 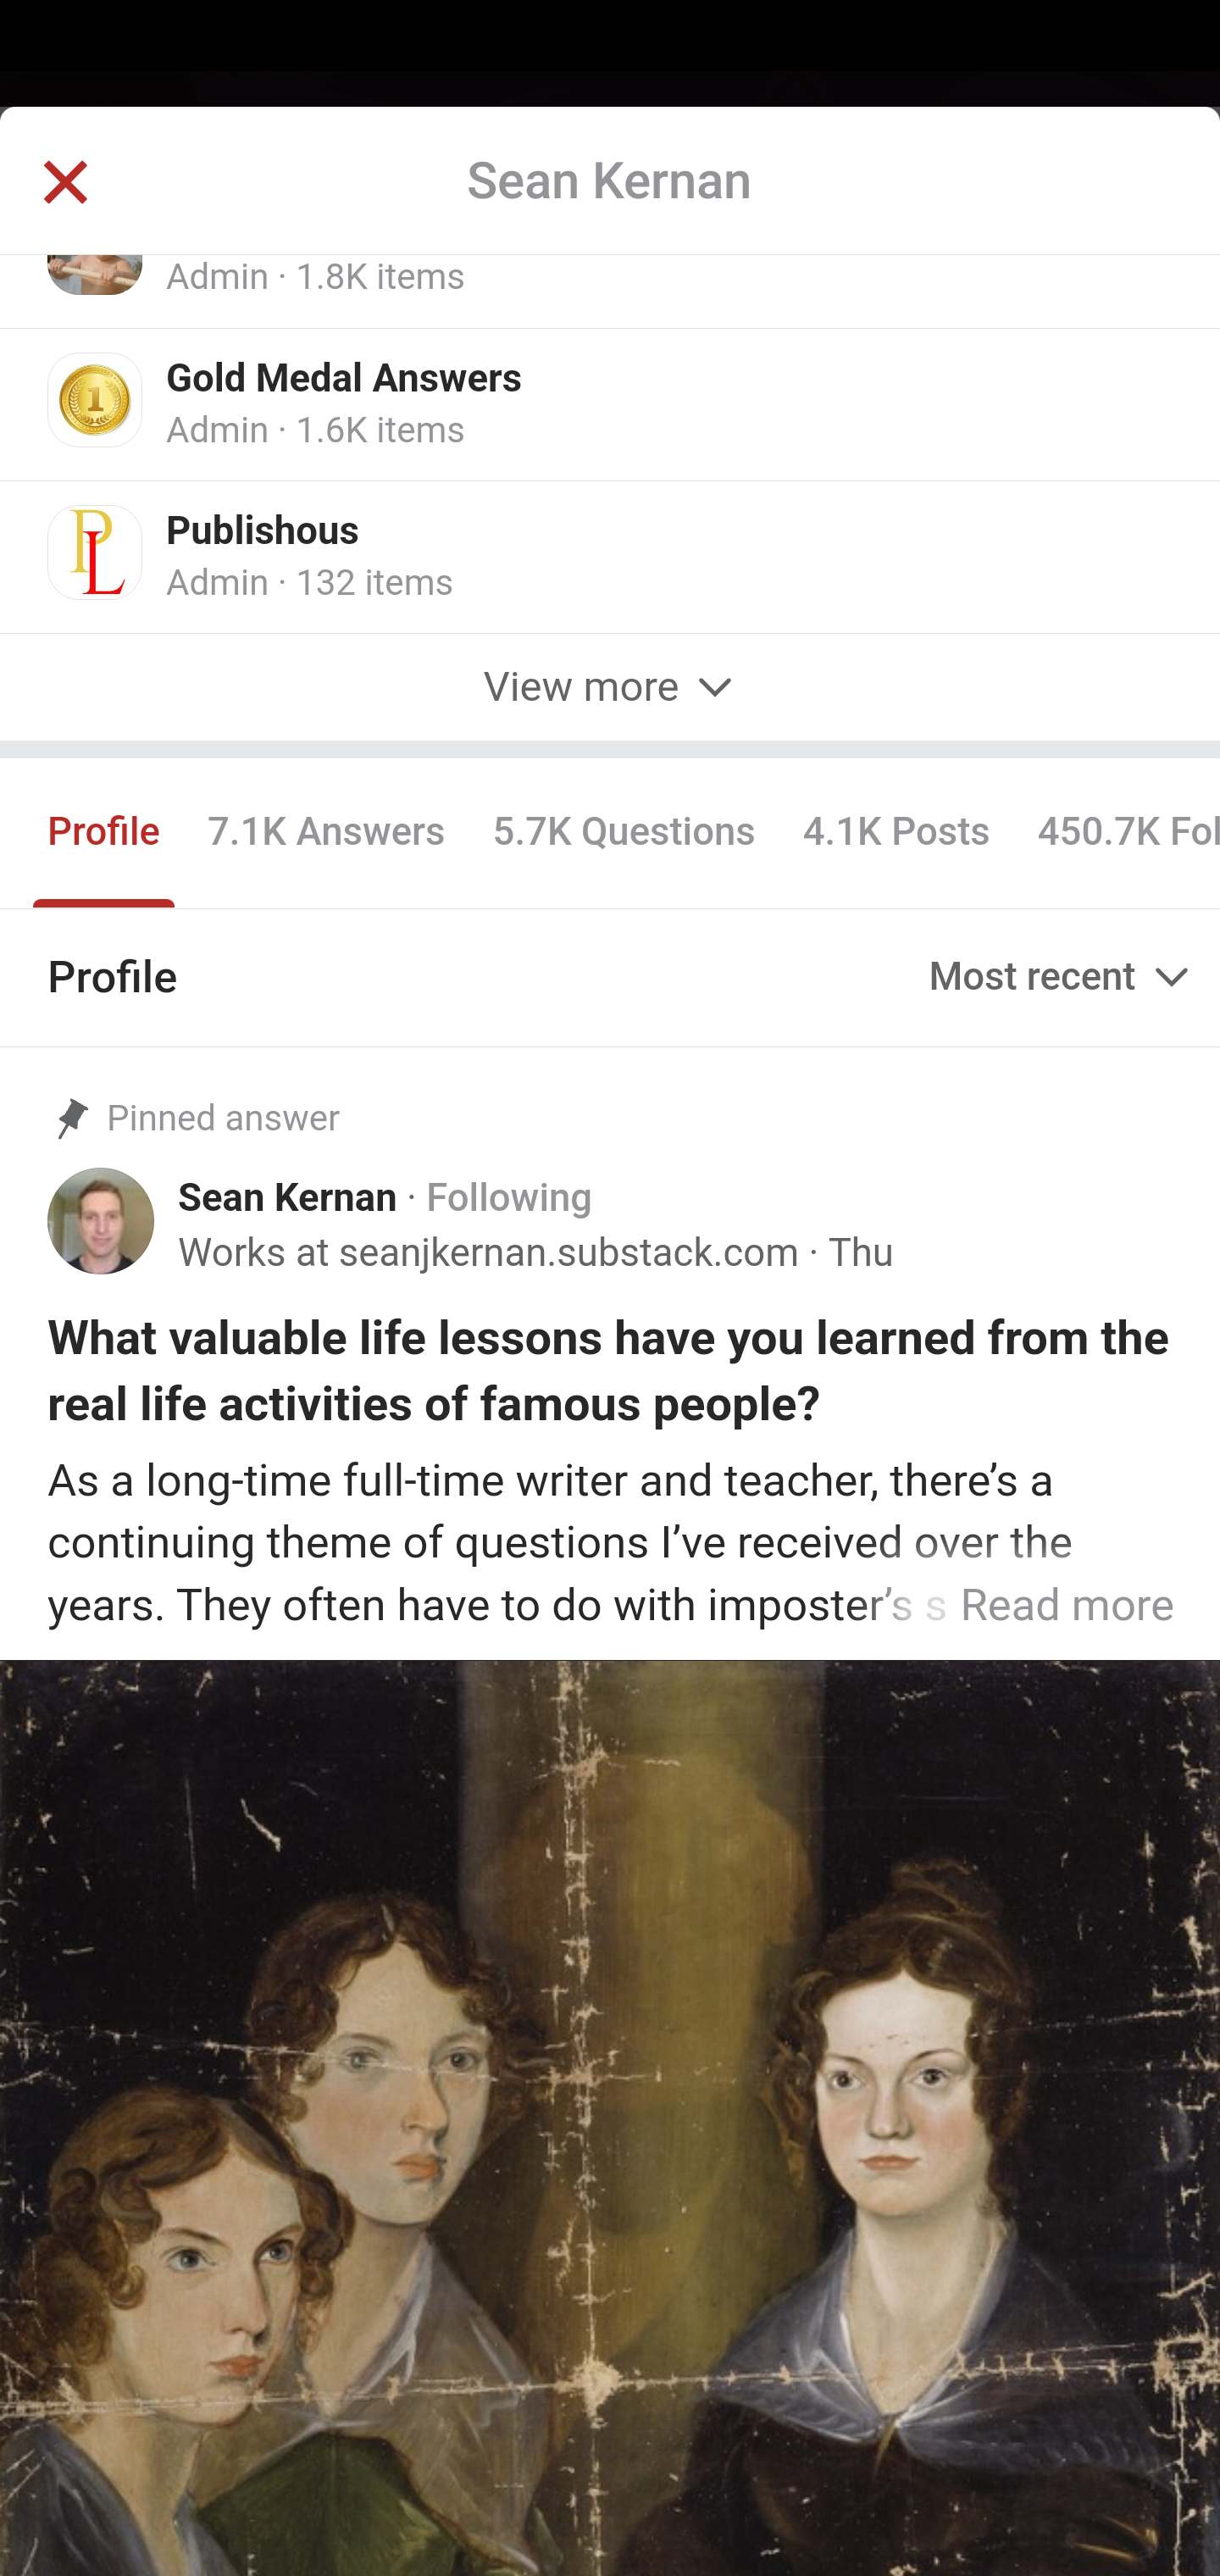 I want to click on Following, so click(x=508, y=1202).